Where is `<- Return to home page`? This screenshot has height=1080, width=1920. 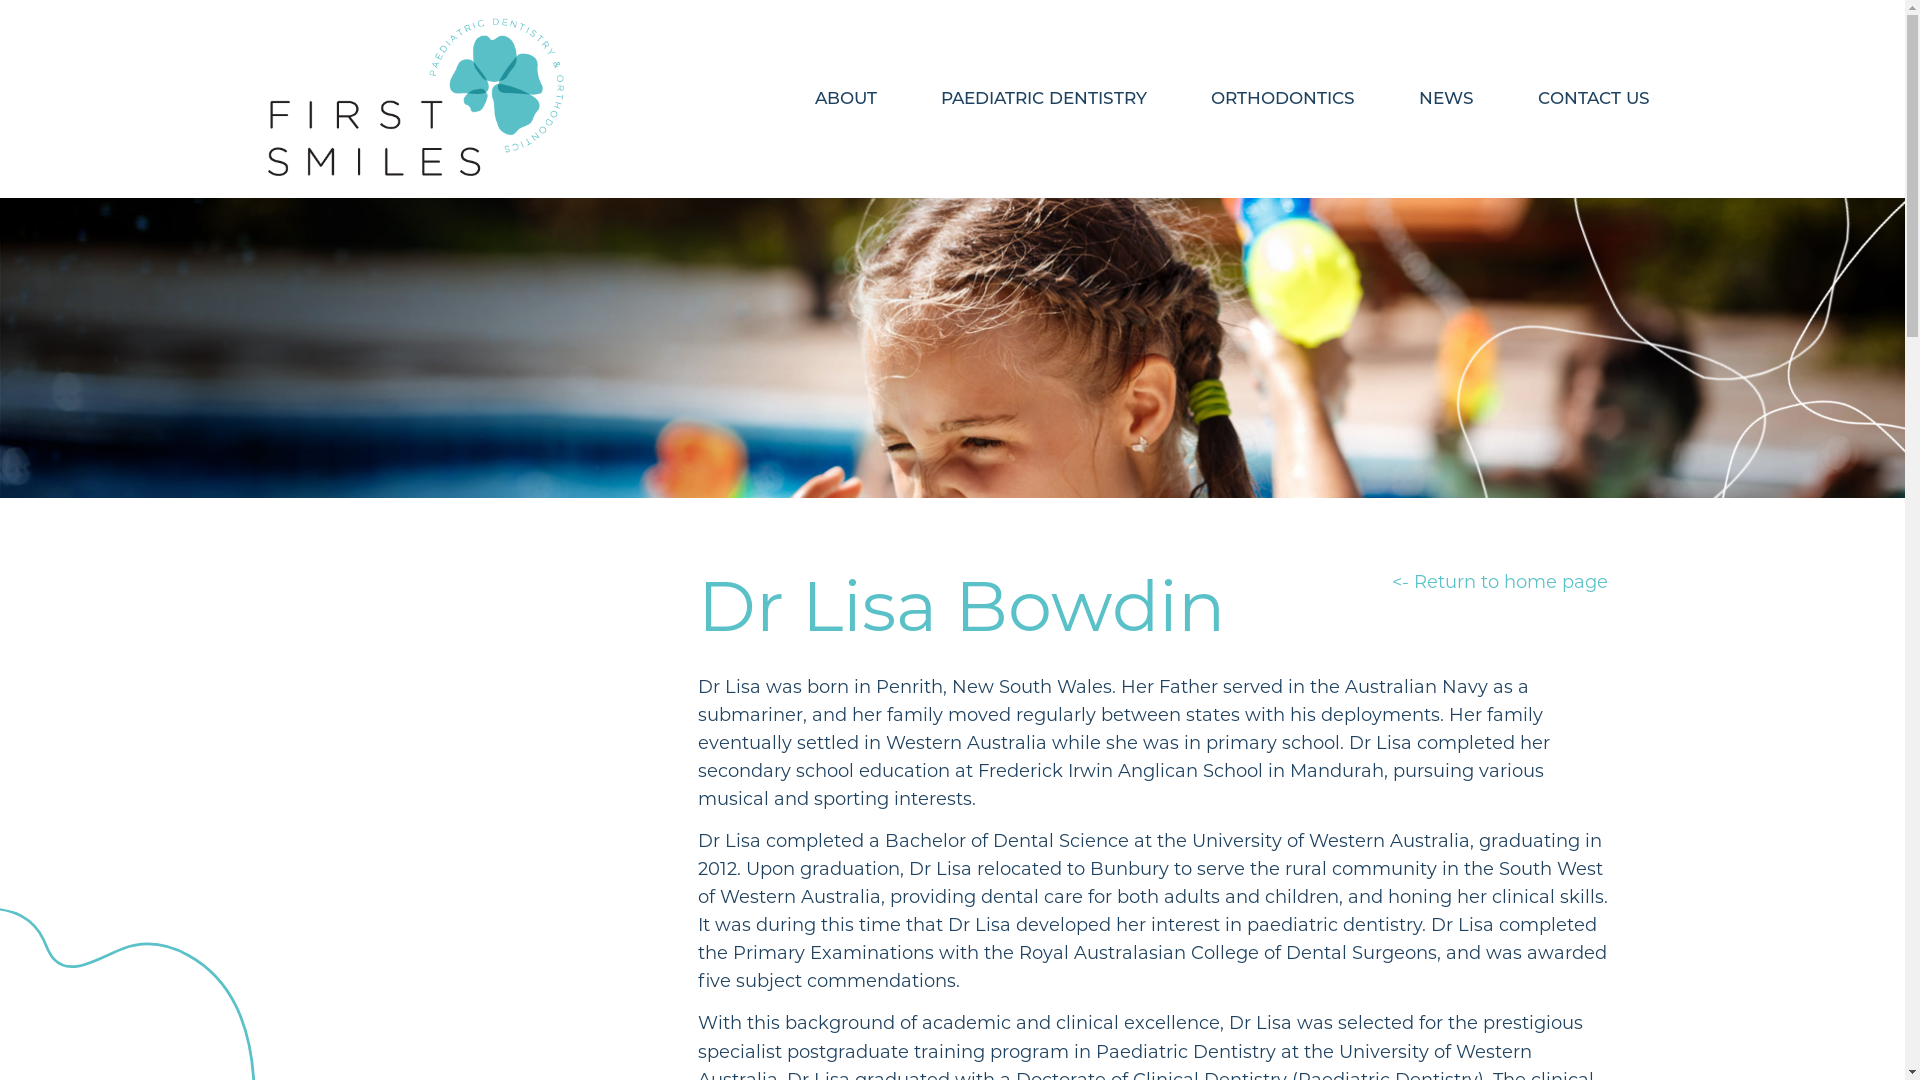 <- Return to home page is located at coordinates (1500, 582).